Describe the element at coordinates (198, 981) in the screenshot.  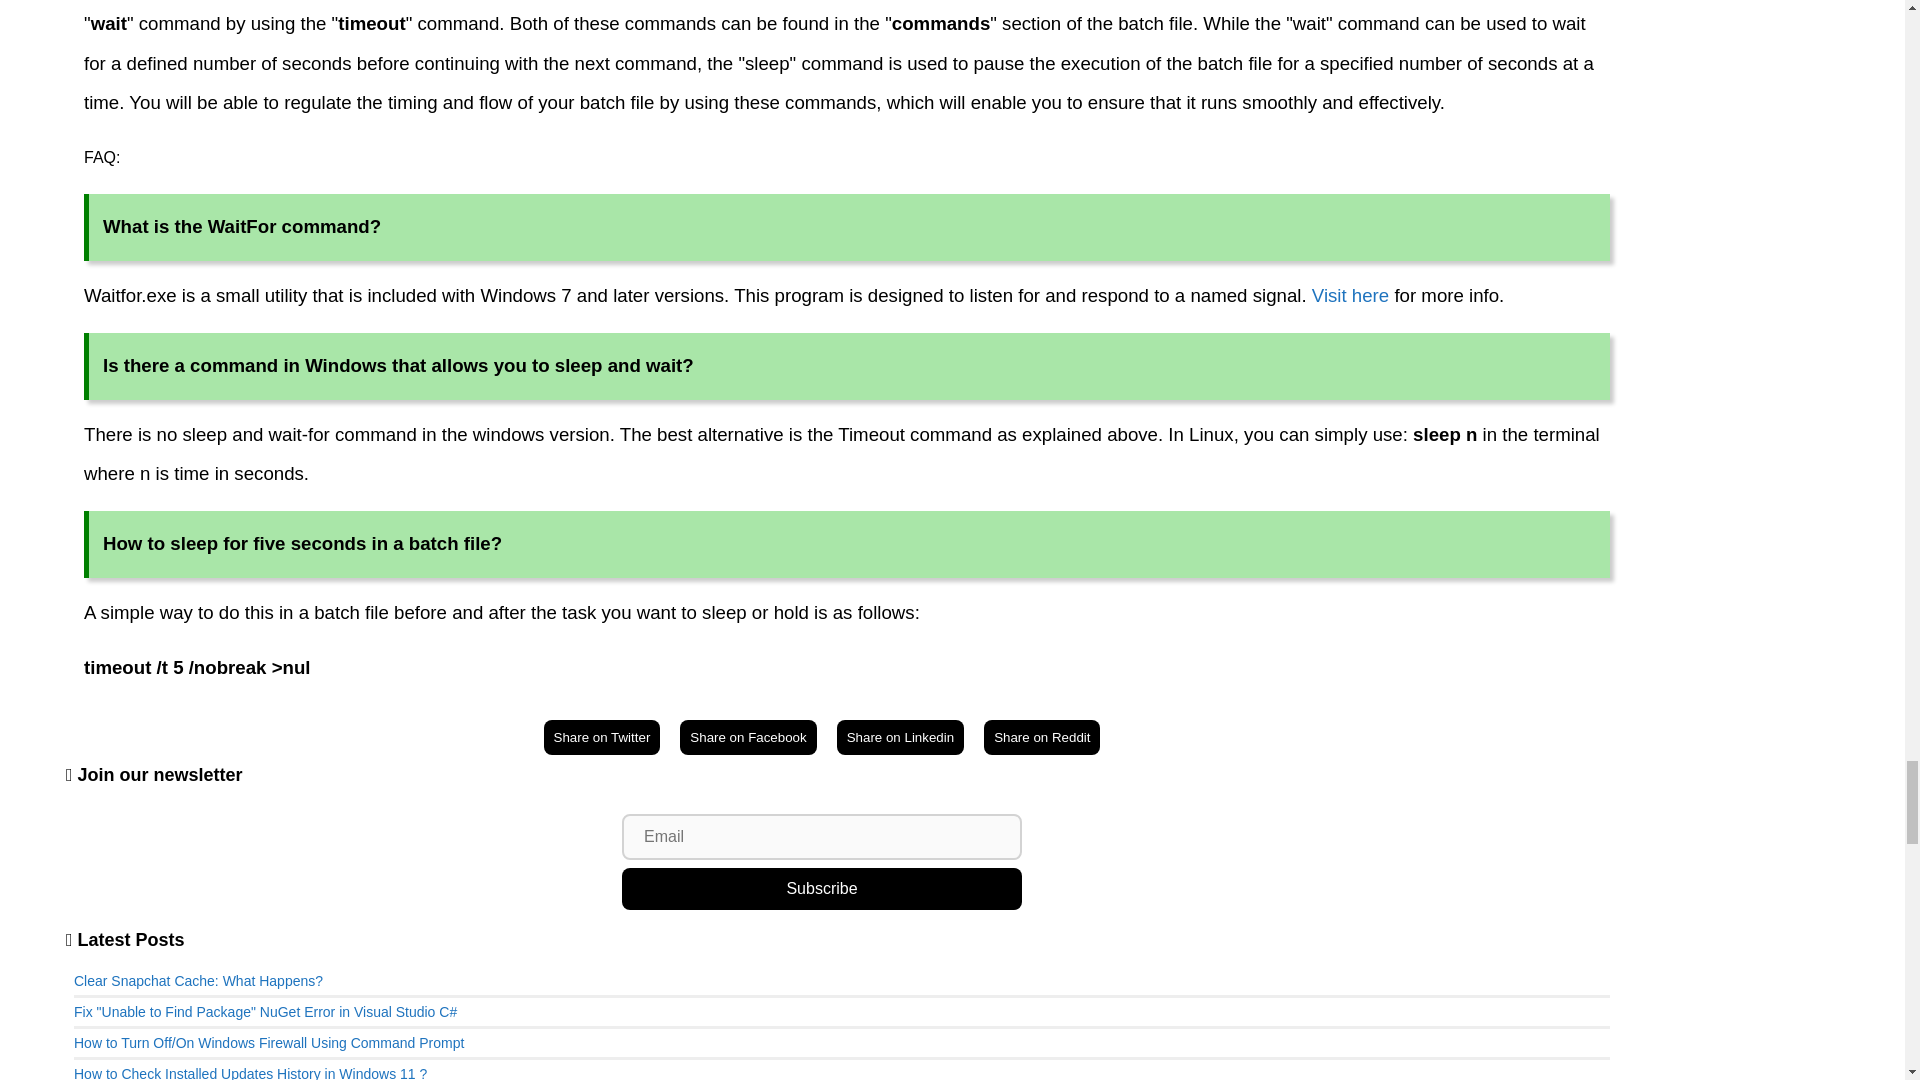
I see `Clear Snapchat Cache: What Happens?` at that location.